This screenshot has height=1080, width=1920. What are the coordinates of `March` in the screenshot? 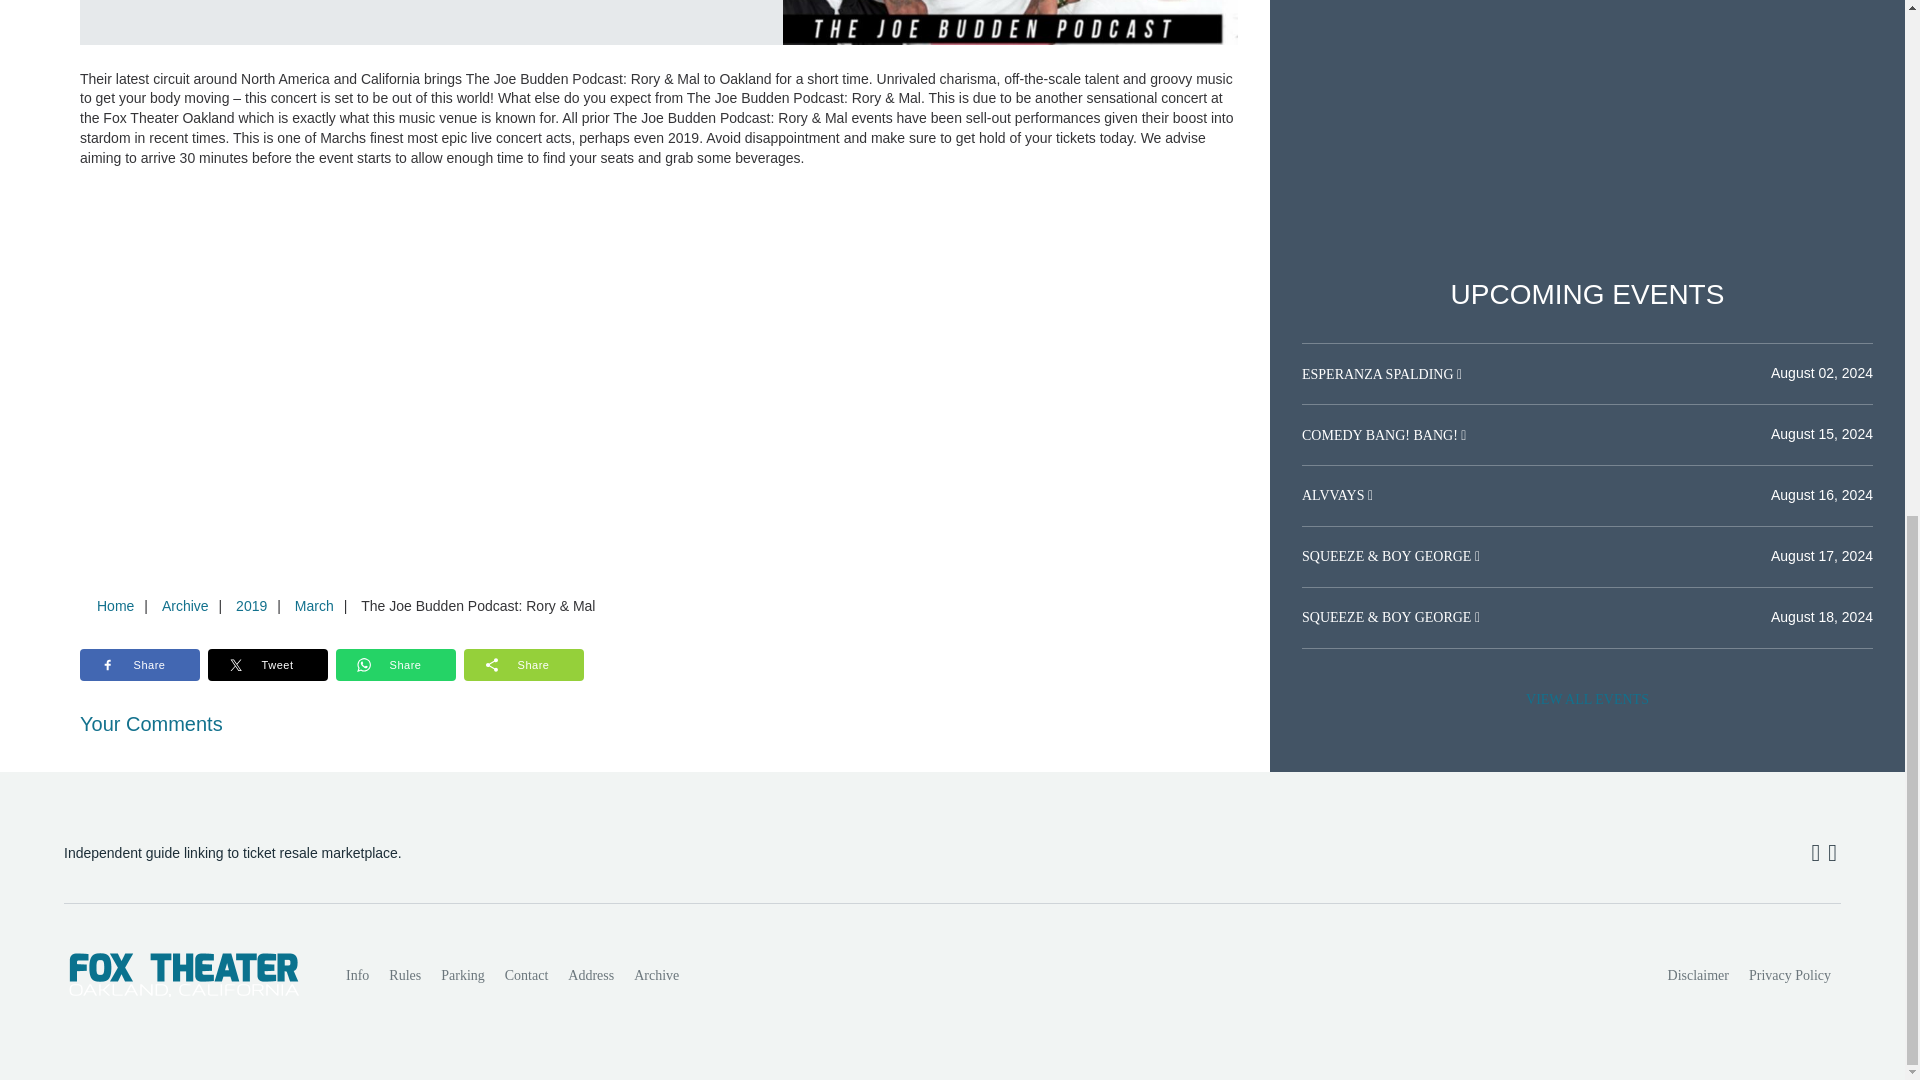 It's located at (314, 606).